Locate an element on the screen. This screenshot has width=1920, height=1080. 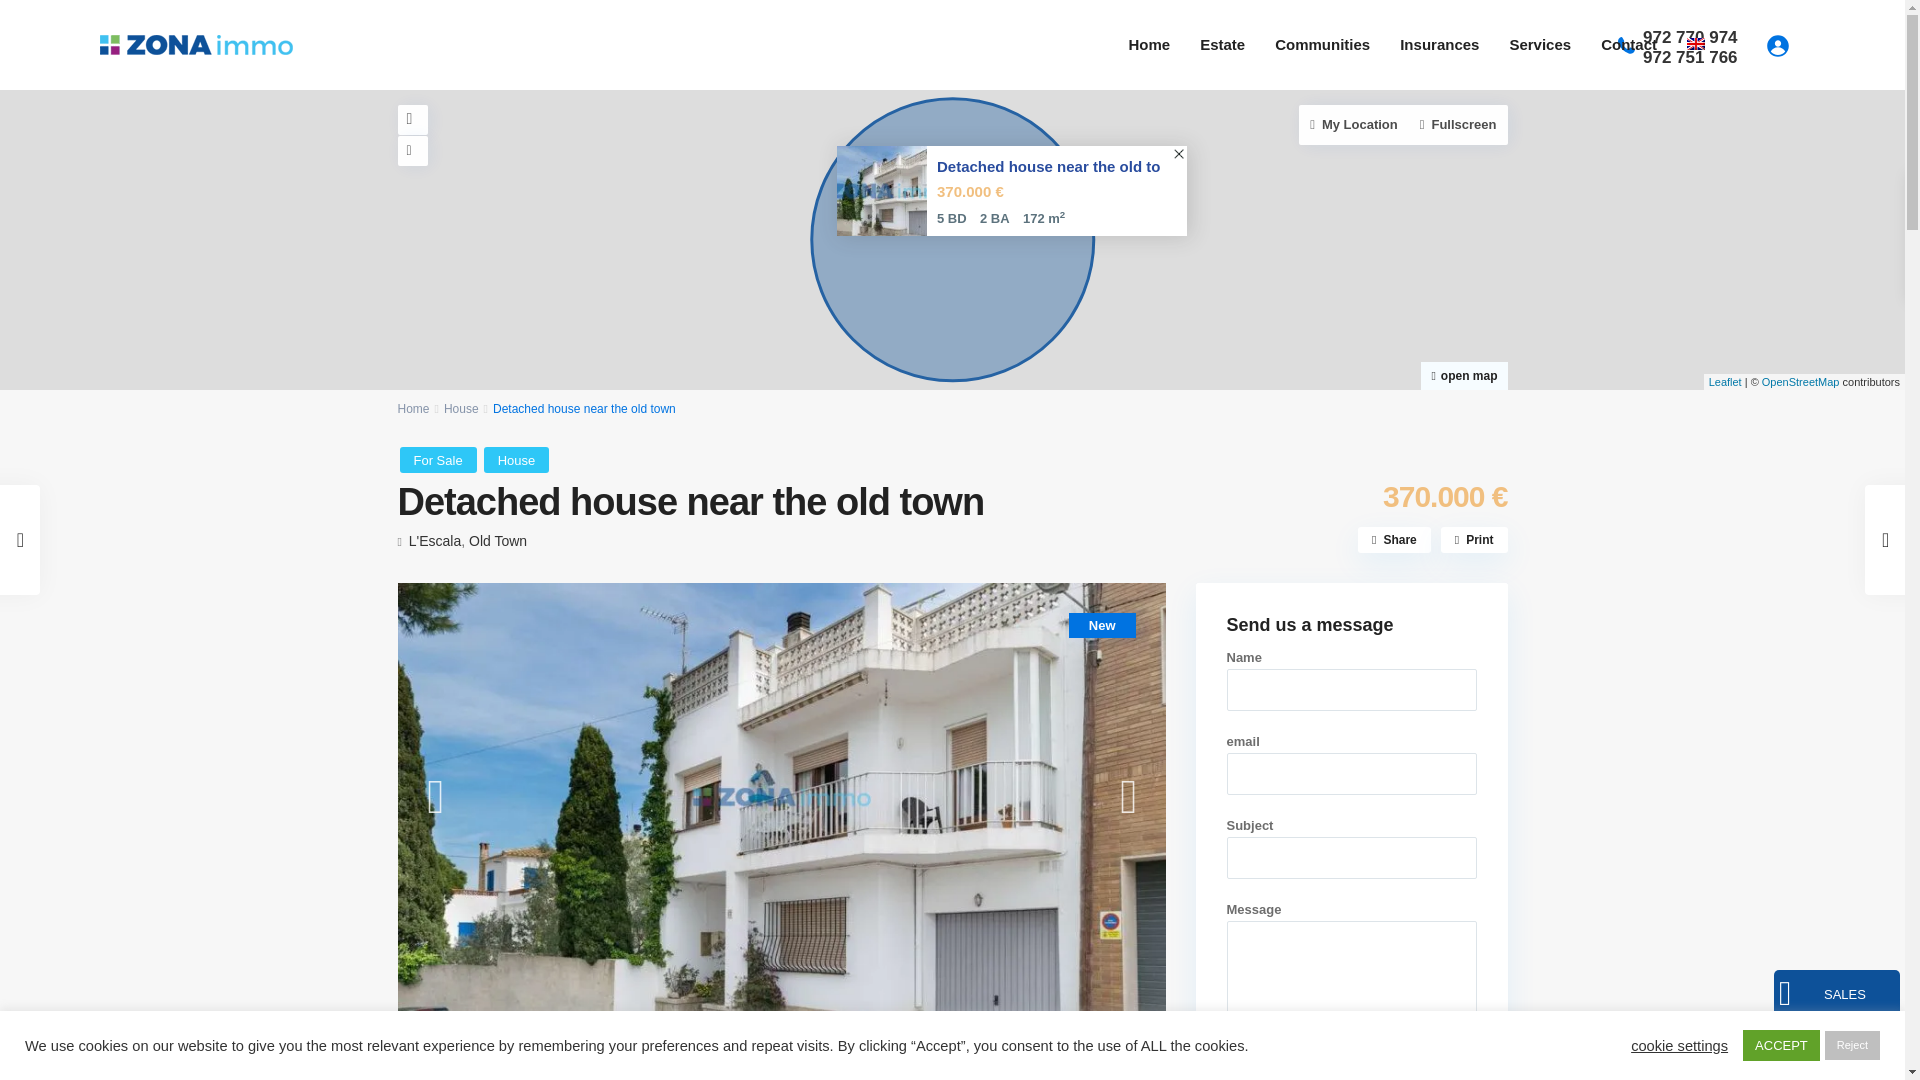
Contact is located at coordinates (1628, 44).